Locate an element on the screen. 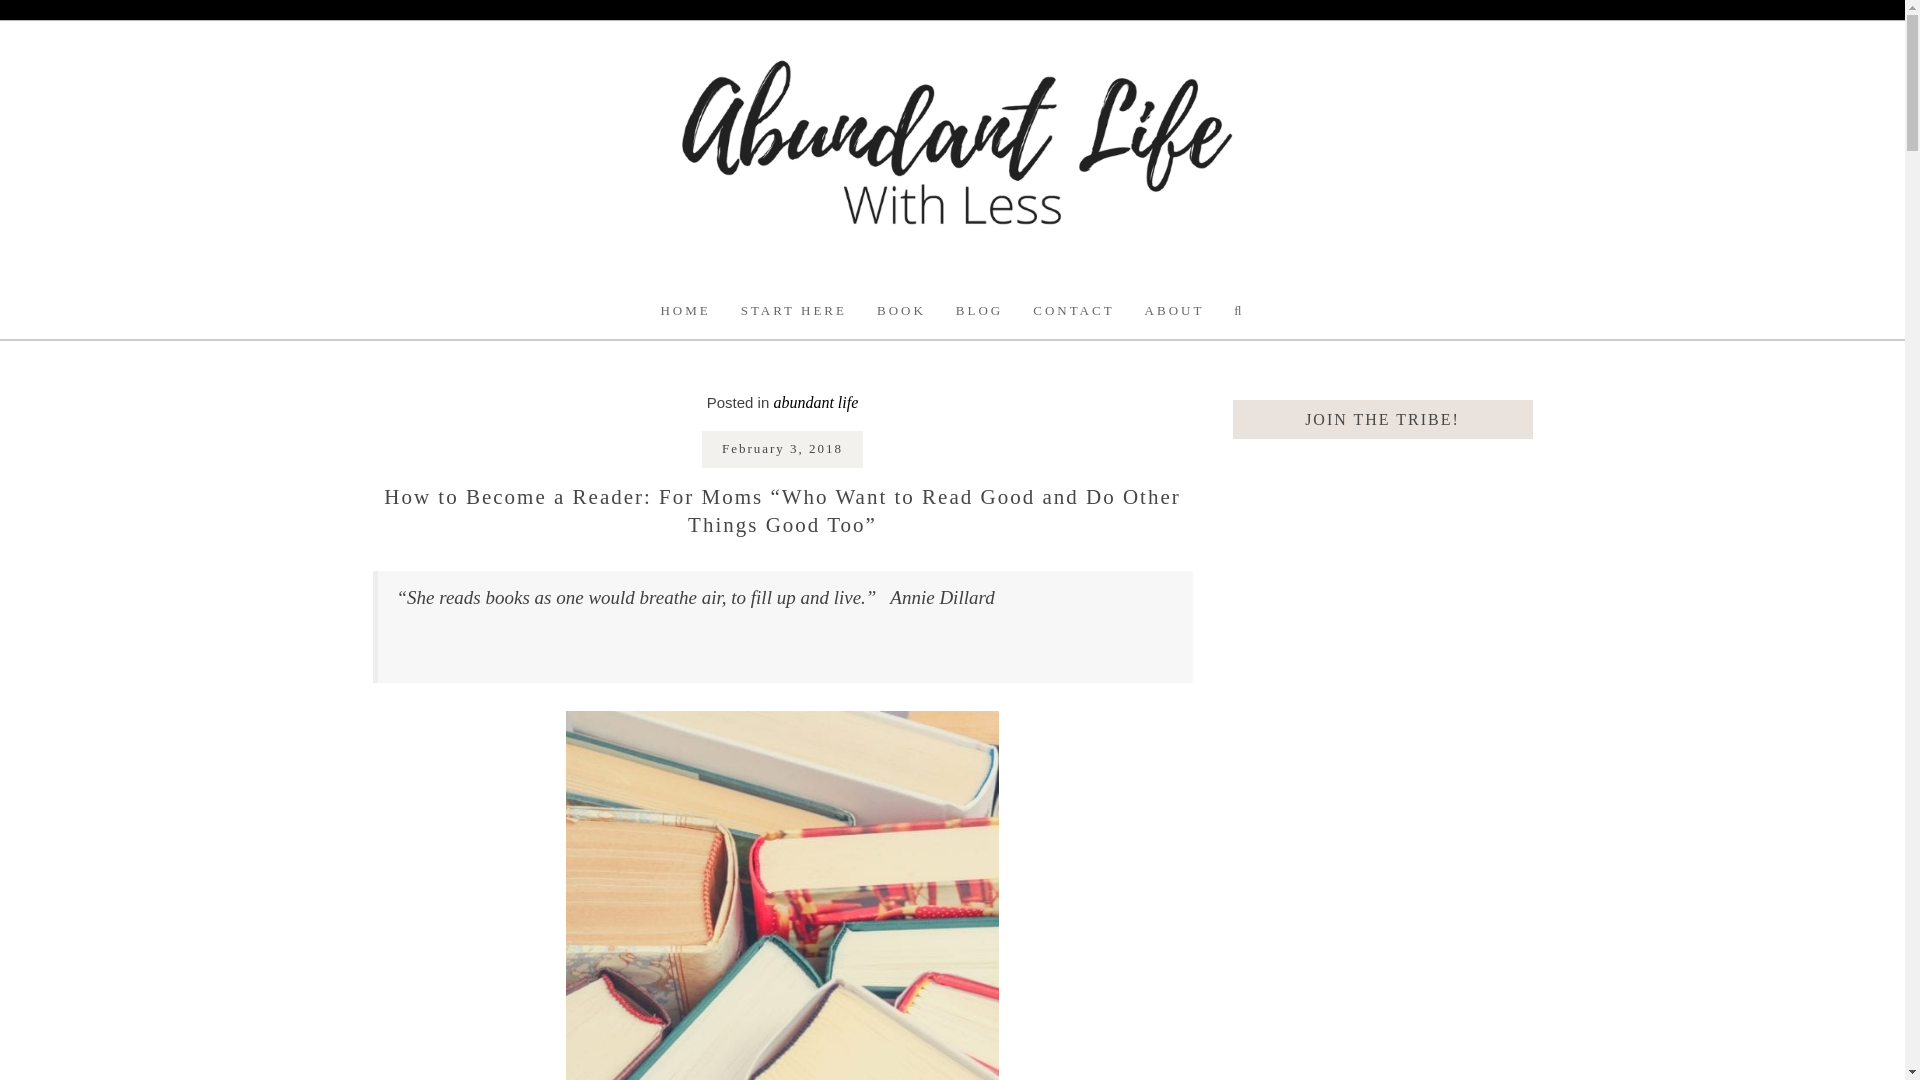 Image resolution: width=1920 pixels, height=1080 pixels. BOOK is located at coordinates (901, 310).